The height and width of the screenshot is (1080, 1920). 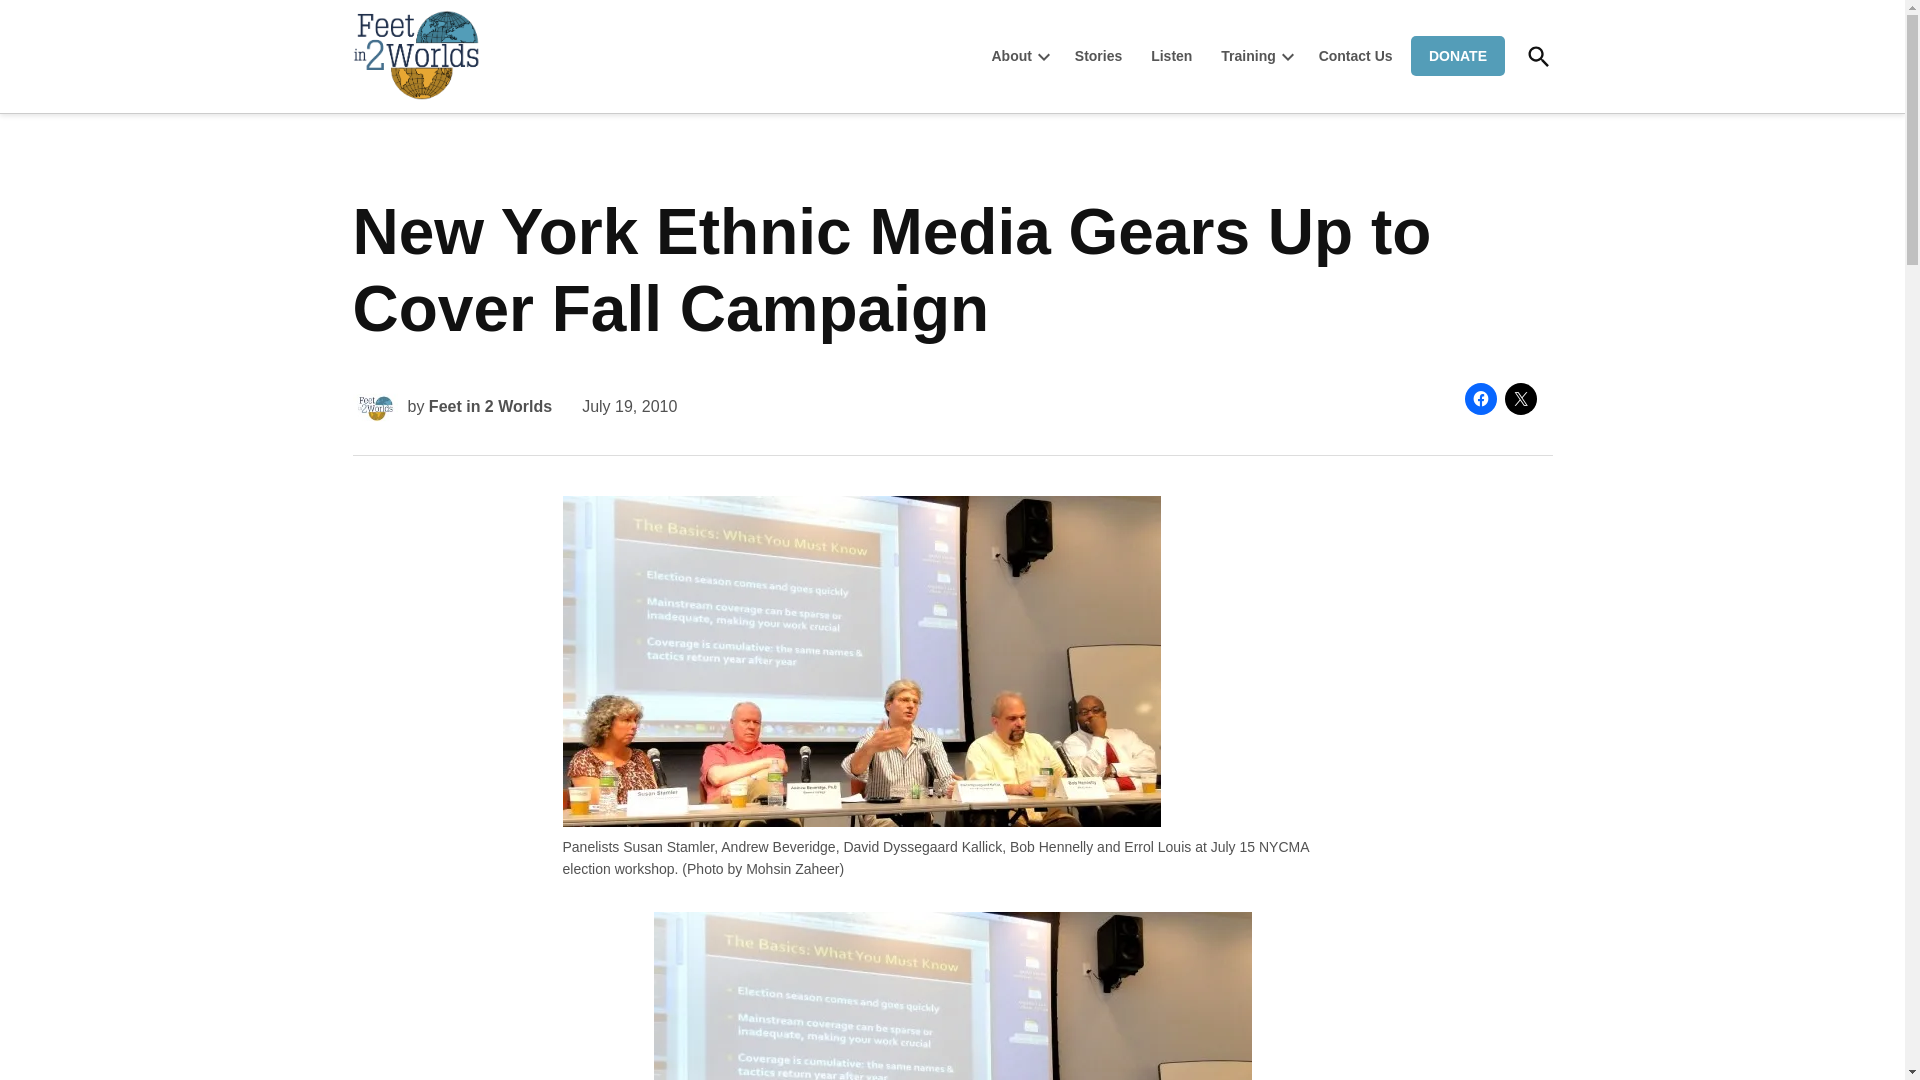 What do you see at coordinates (1288, 56) in the screenshot?
I see `Open dropdown menu` at bounding box center [1288, 56].